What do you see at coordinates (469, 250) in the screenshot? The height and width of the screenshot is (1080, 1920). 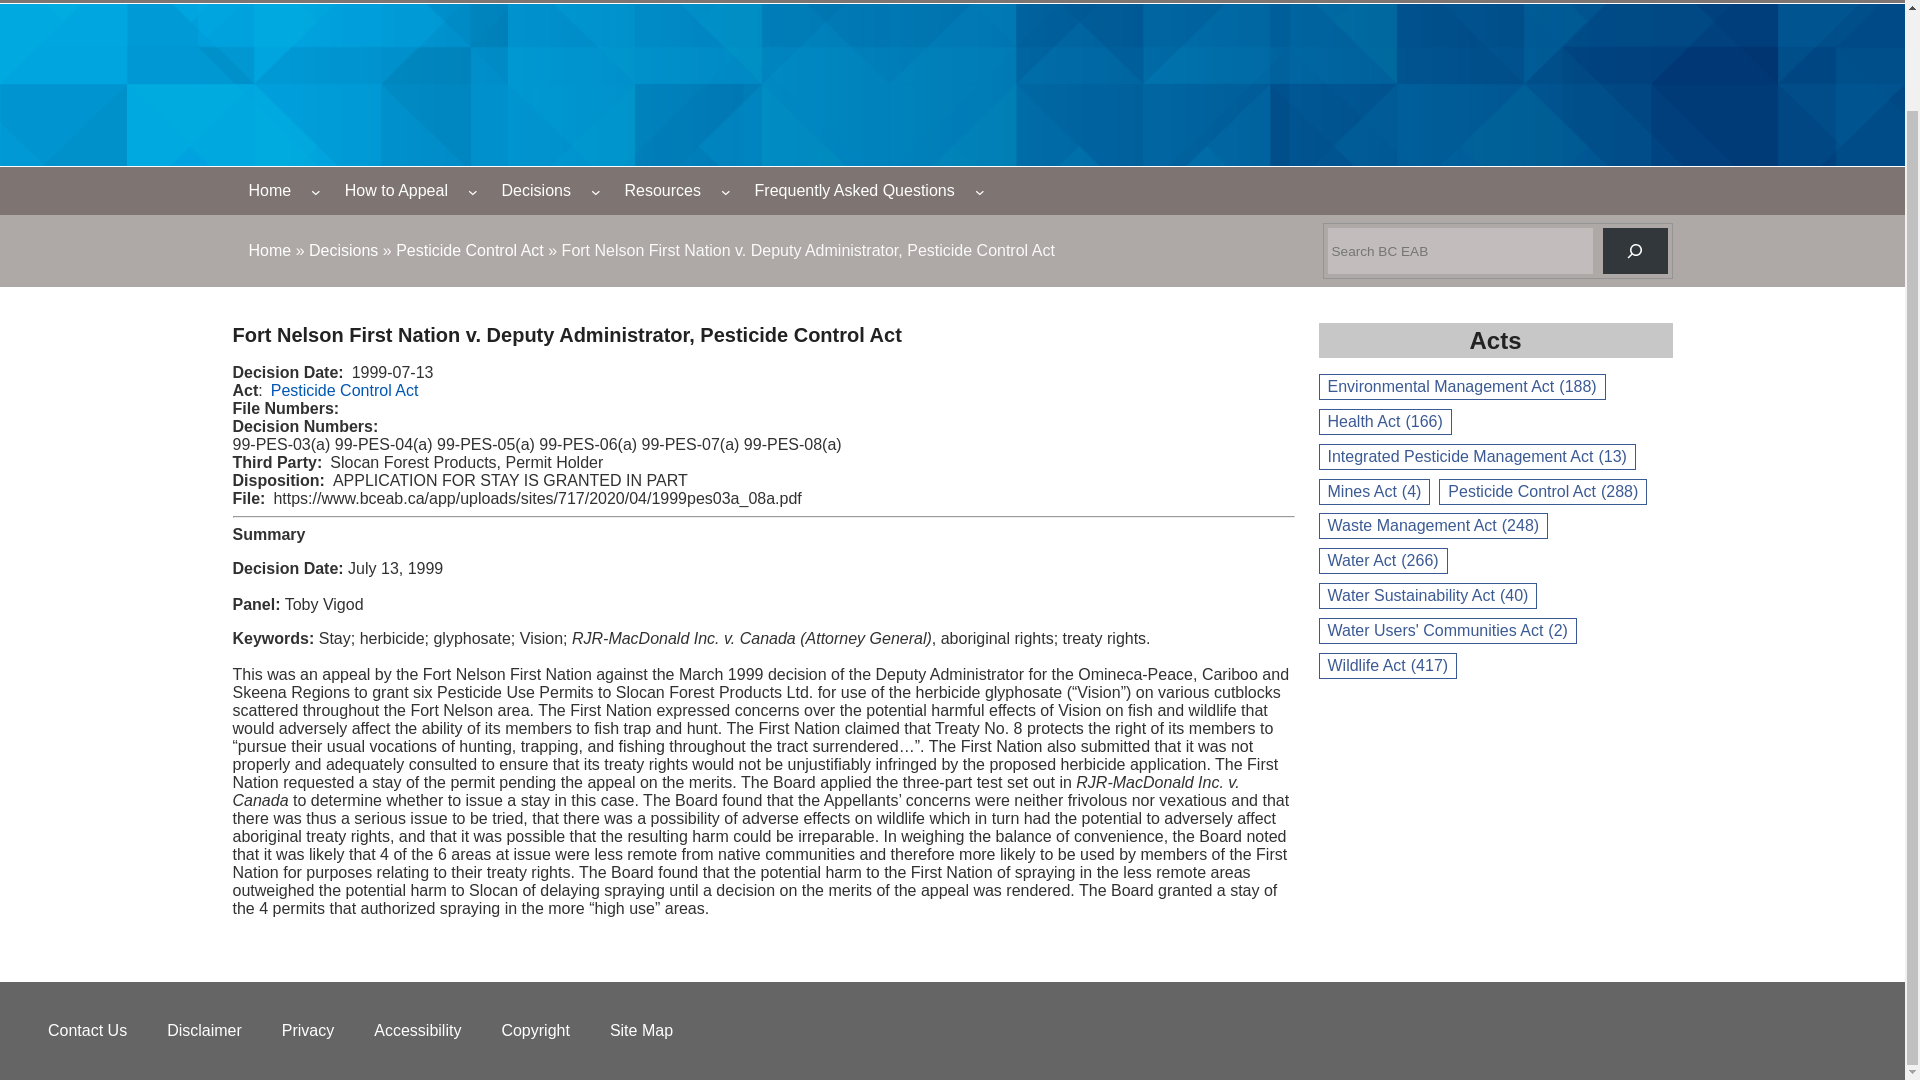 I see `Pesticide Control Act` at bounding box center [469, 250].